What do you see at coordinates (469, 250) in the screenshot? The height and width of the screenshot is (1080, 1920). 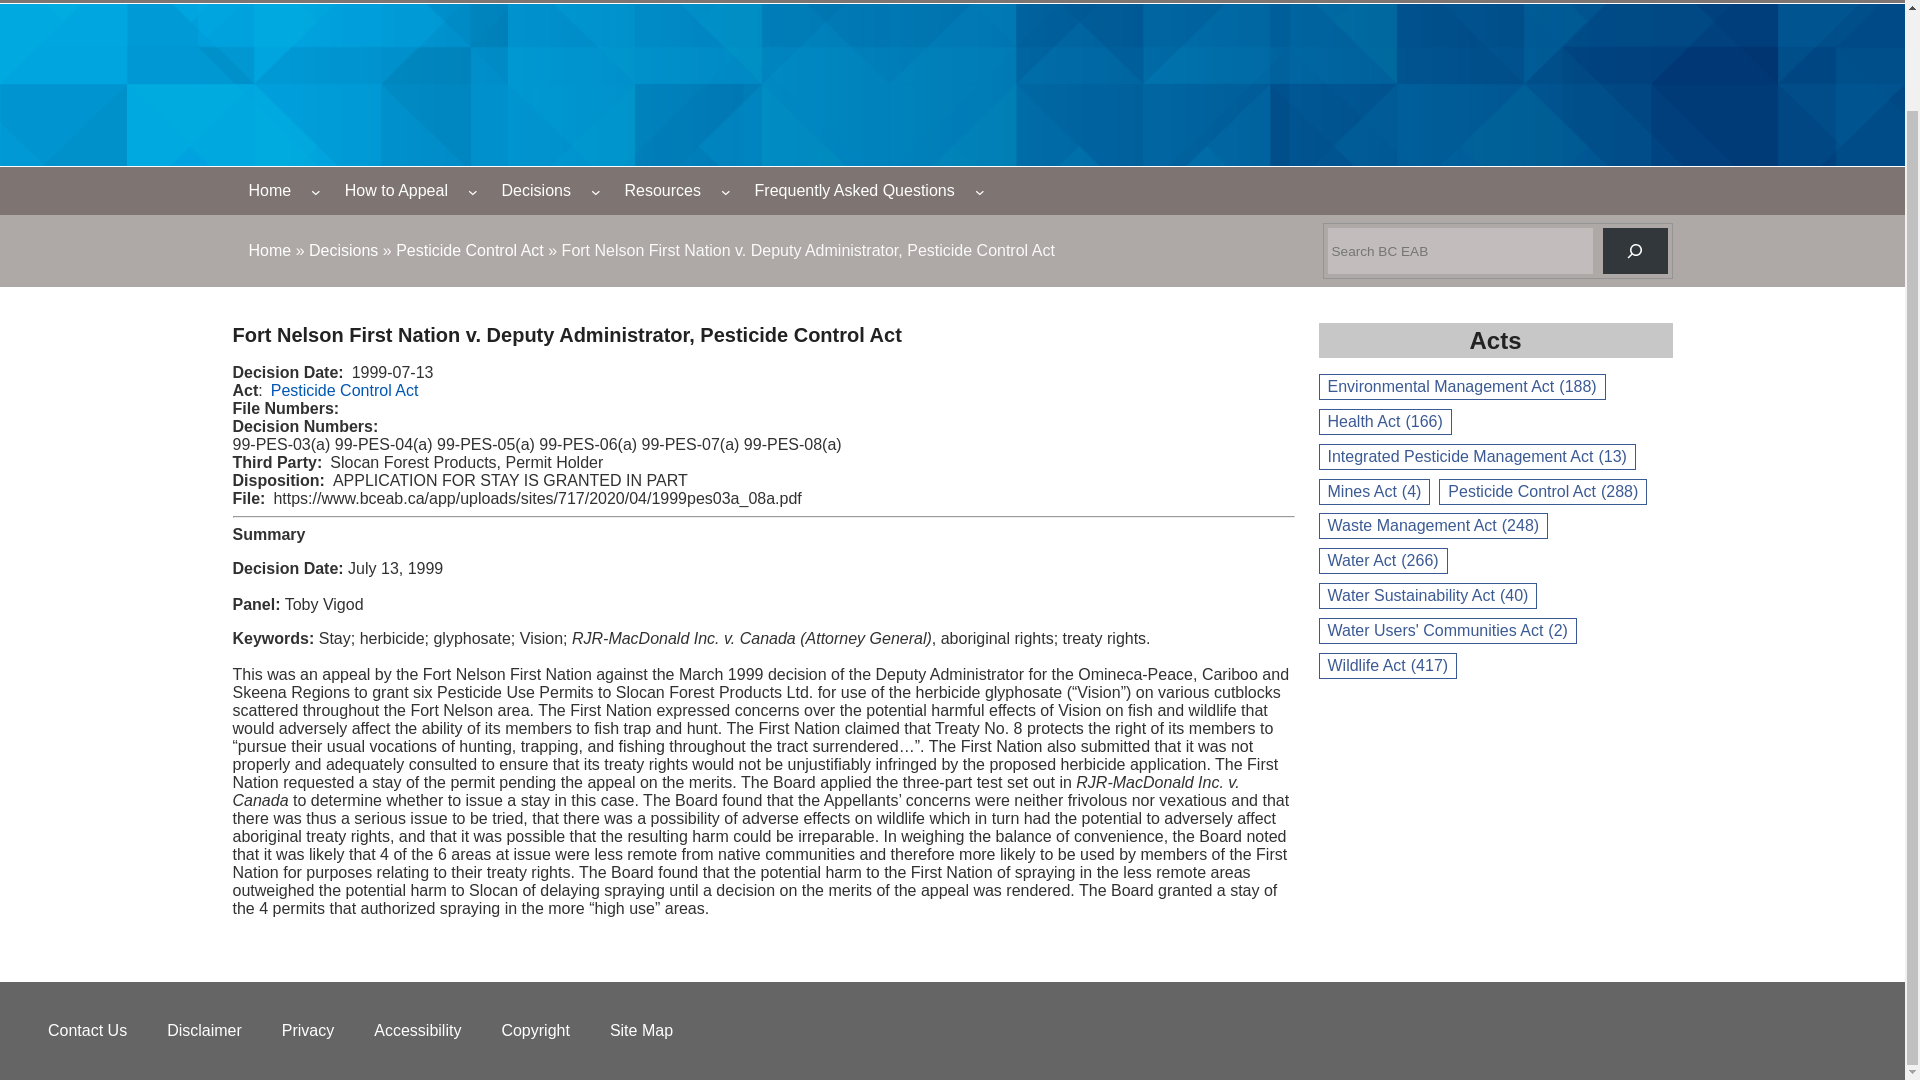 I see `Pesticide Control Act` at bounding box center [469, 250].